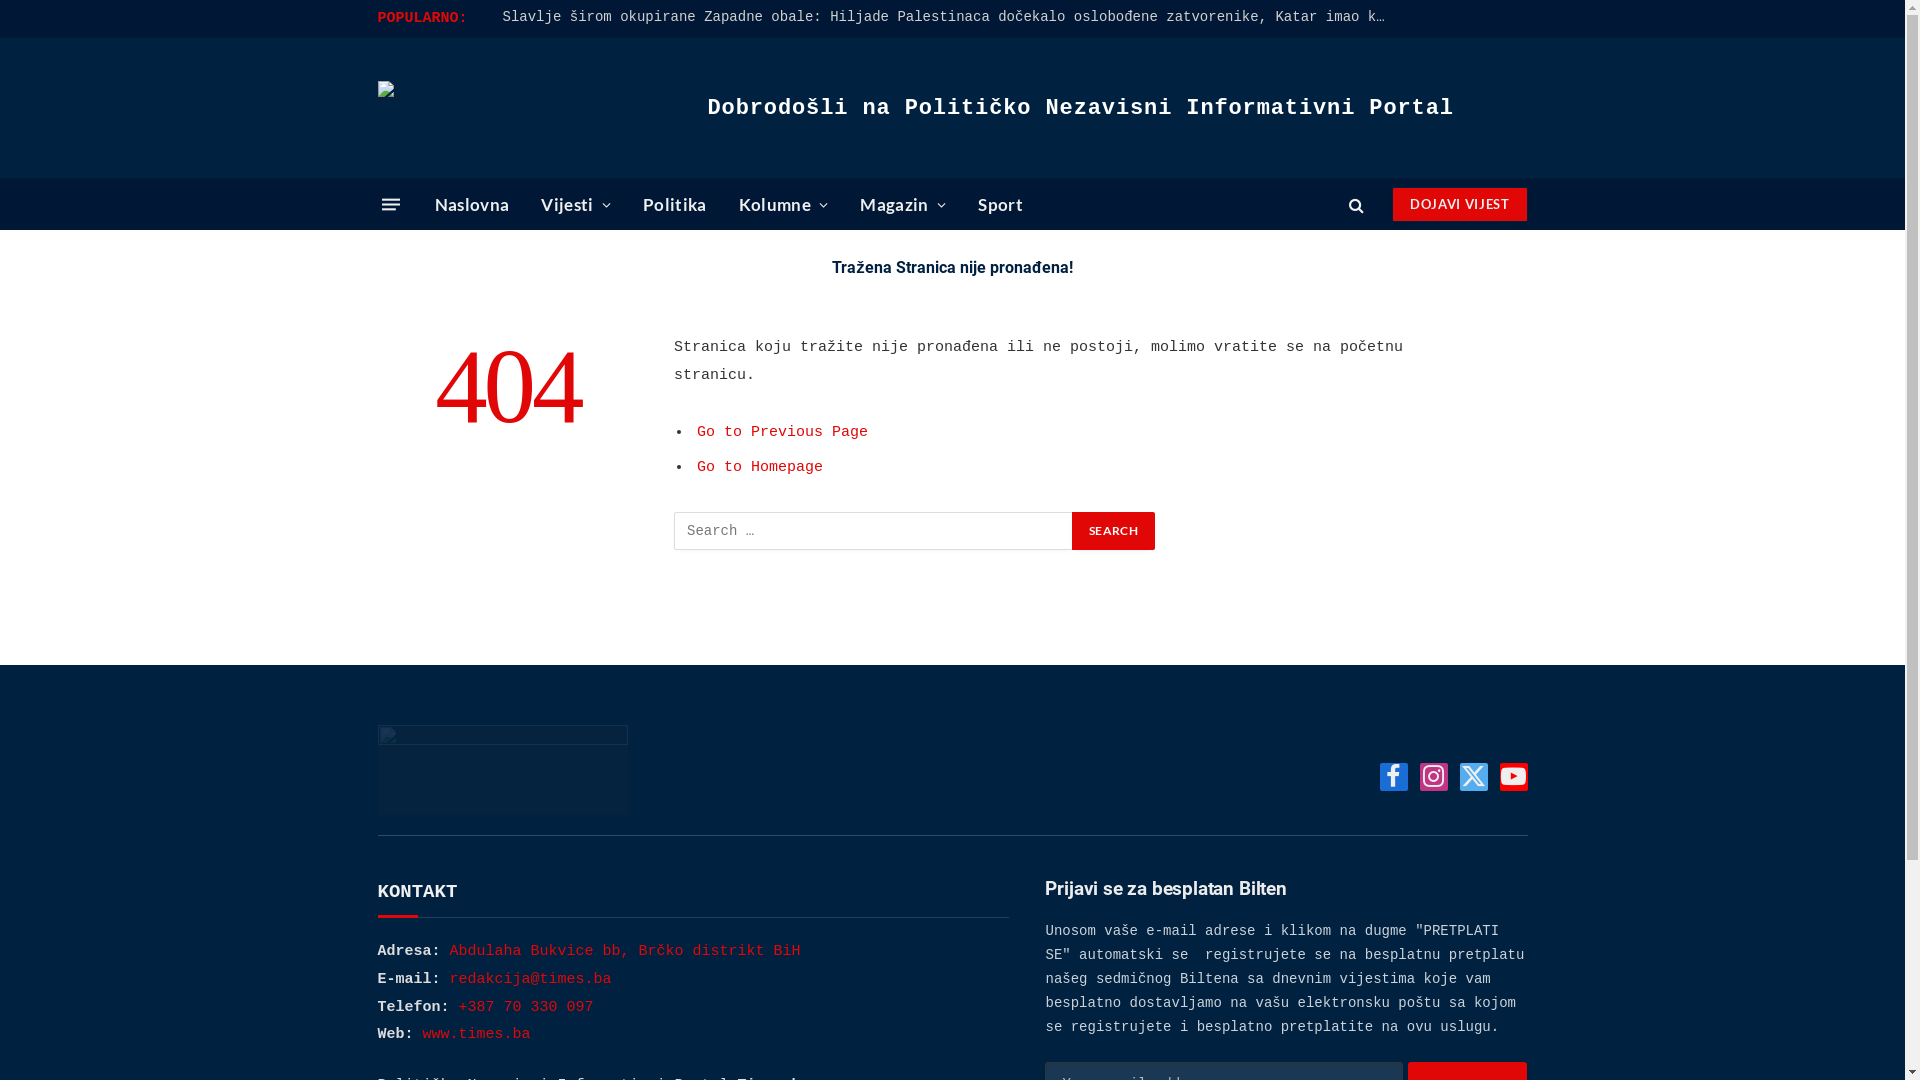 The width and height of the screenshot is (1920, 1080). I want to click on Magazin, so click(903, 204).